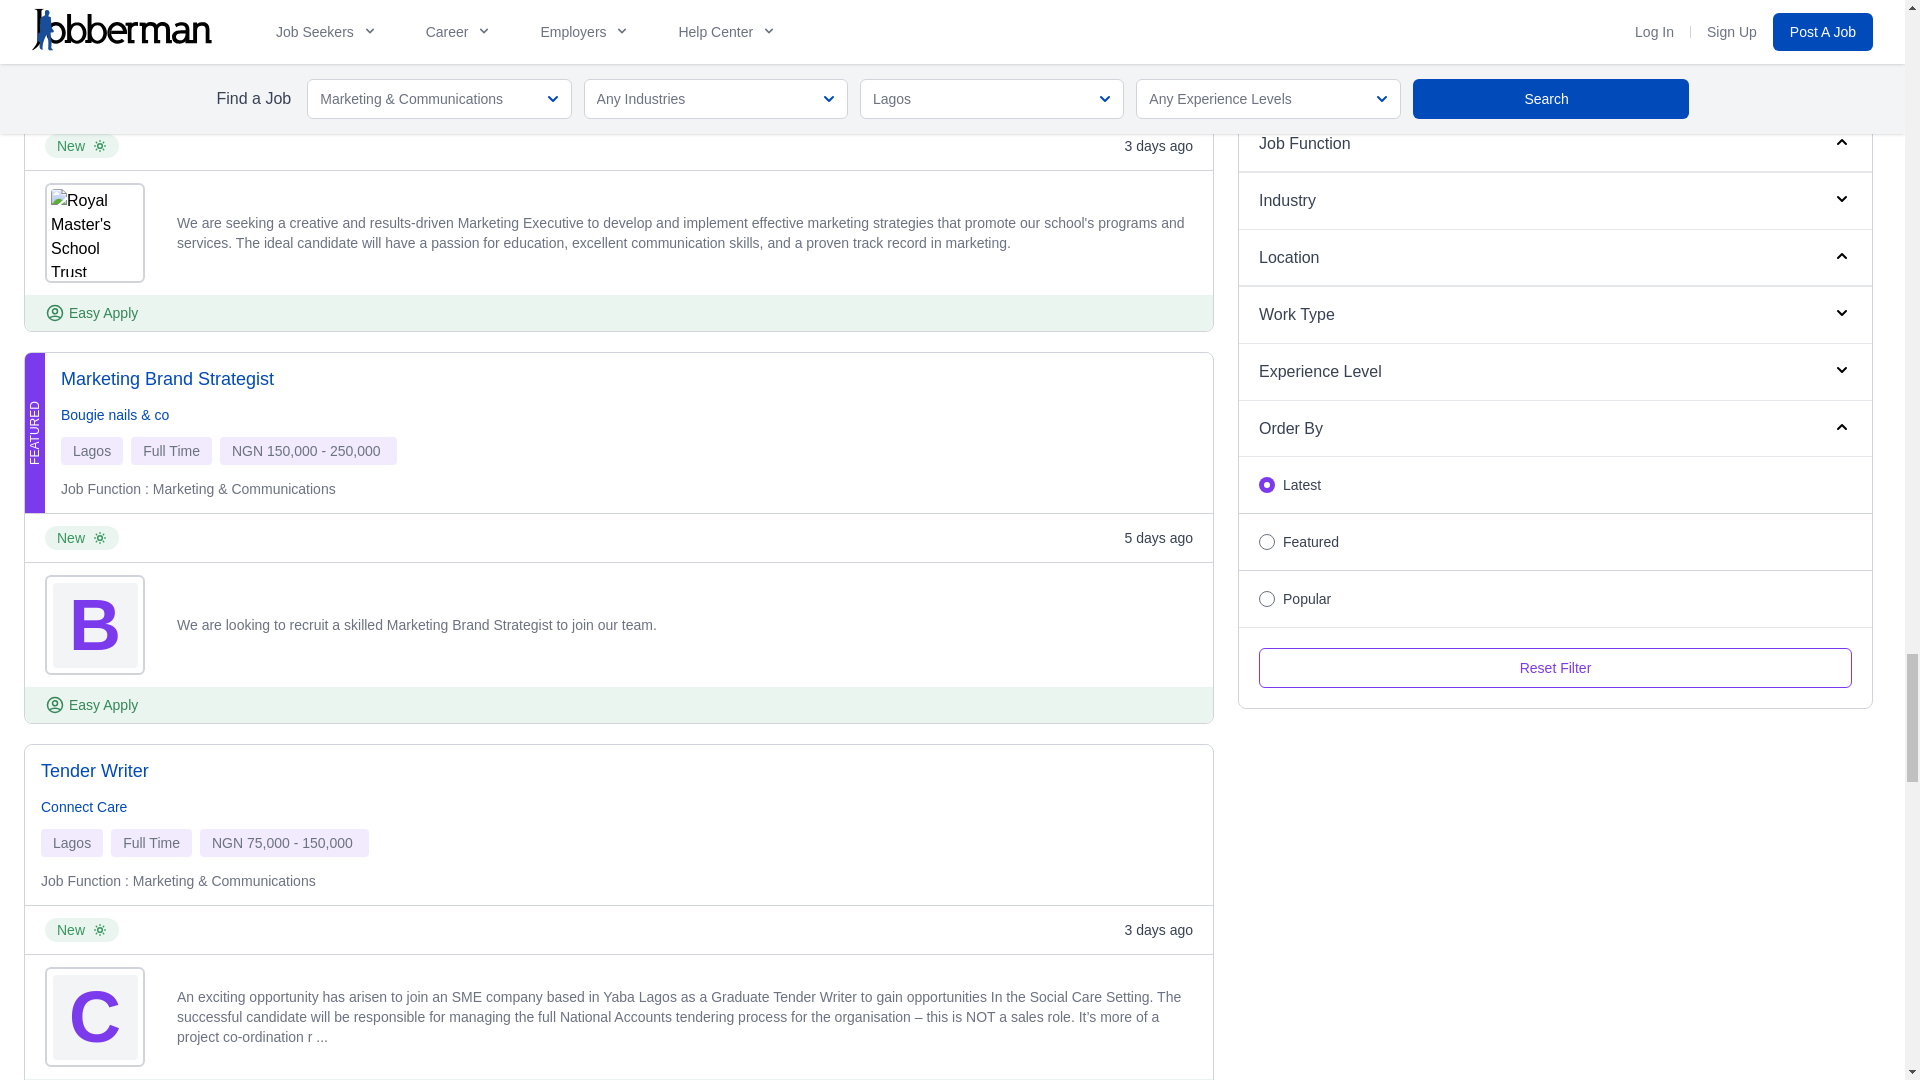  I want to click on Tender Writer, so click(94, 771).